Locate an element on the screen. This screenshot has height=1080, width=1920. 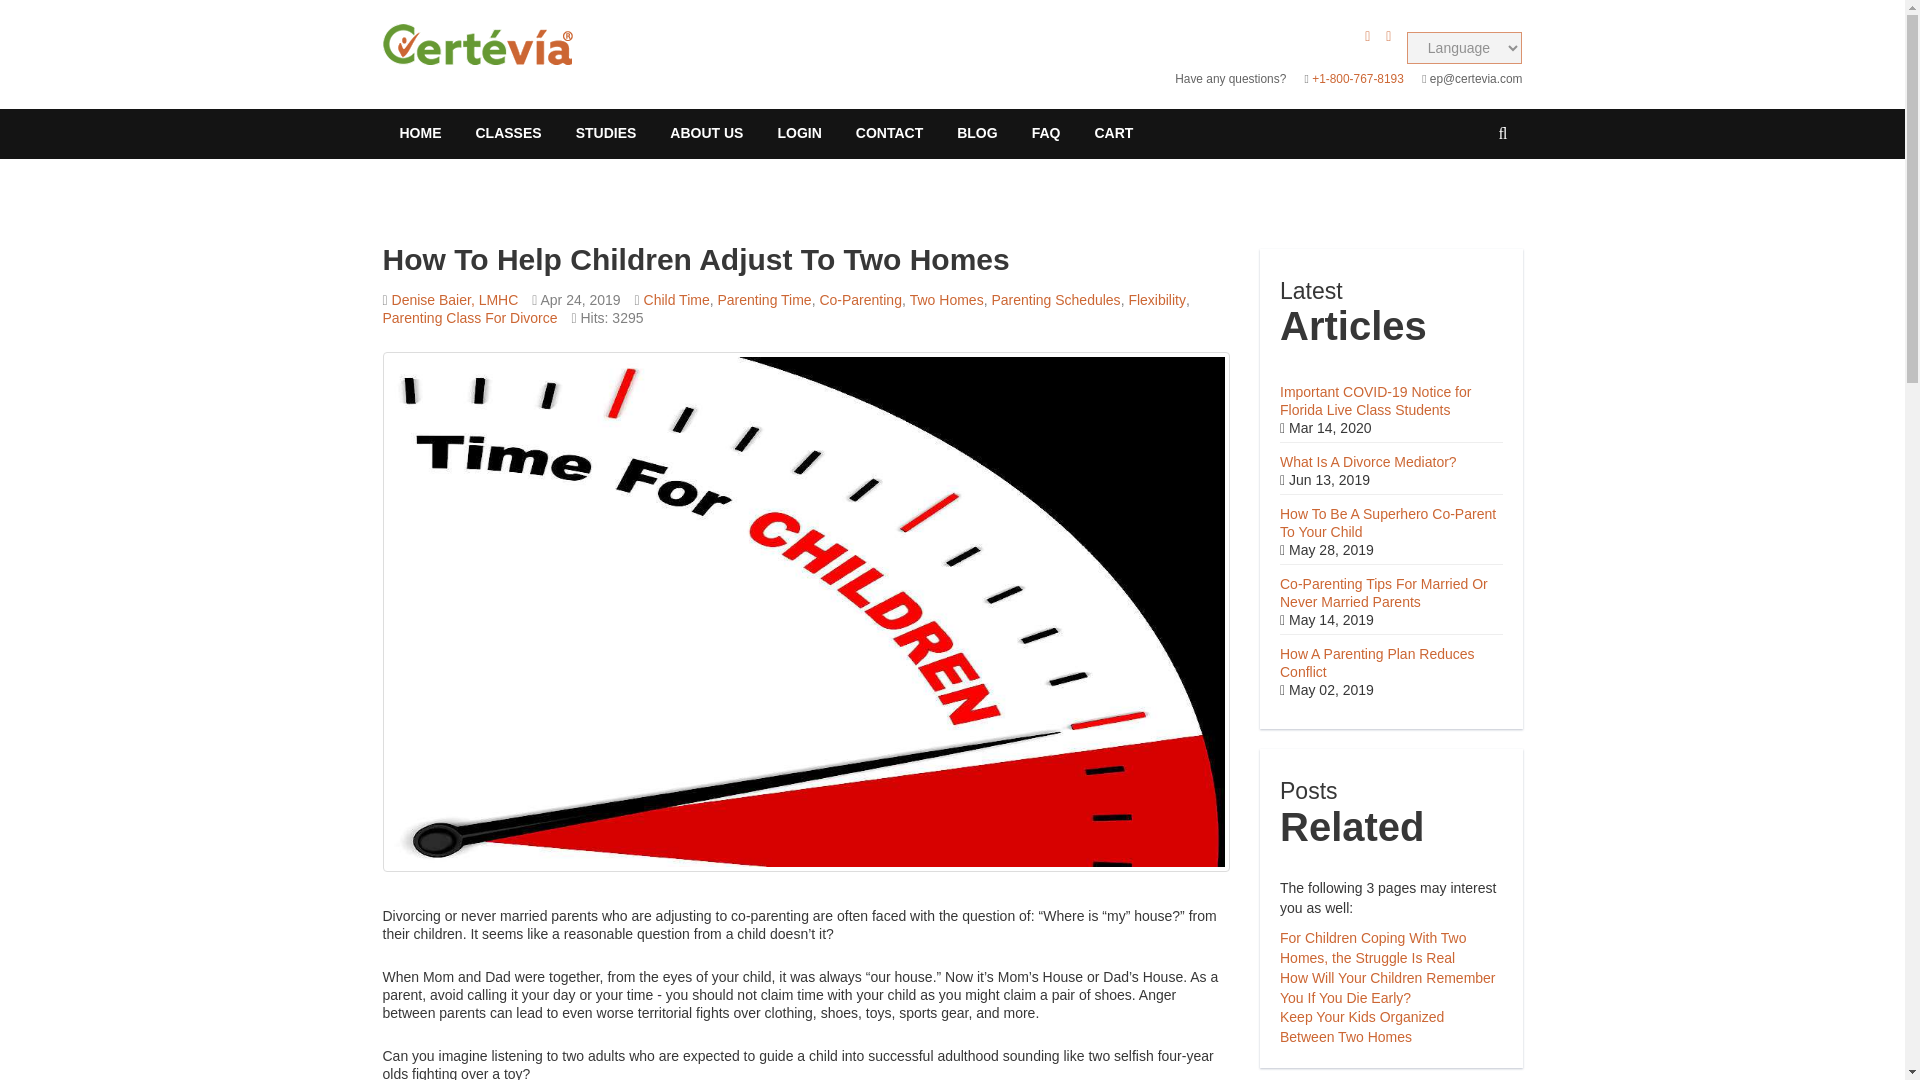
STUDIES is located at coordinates (606, 134).